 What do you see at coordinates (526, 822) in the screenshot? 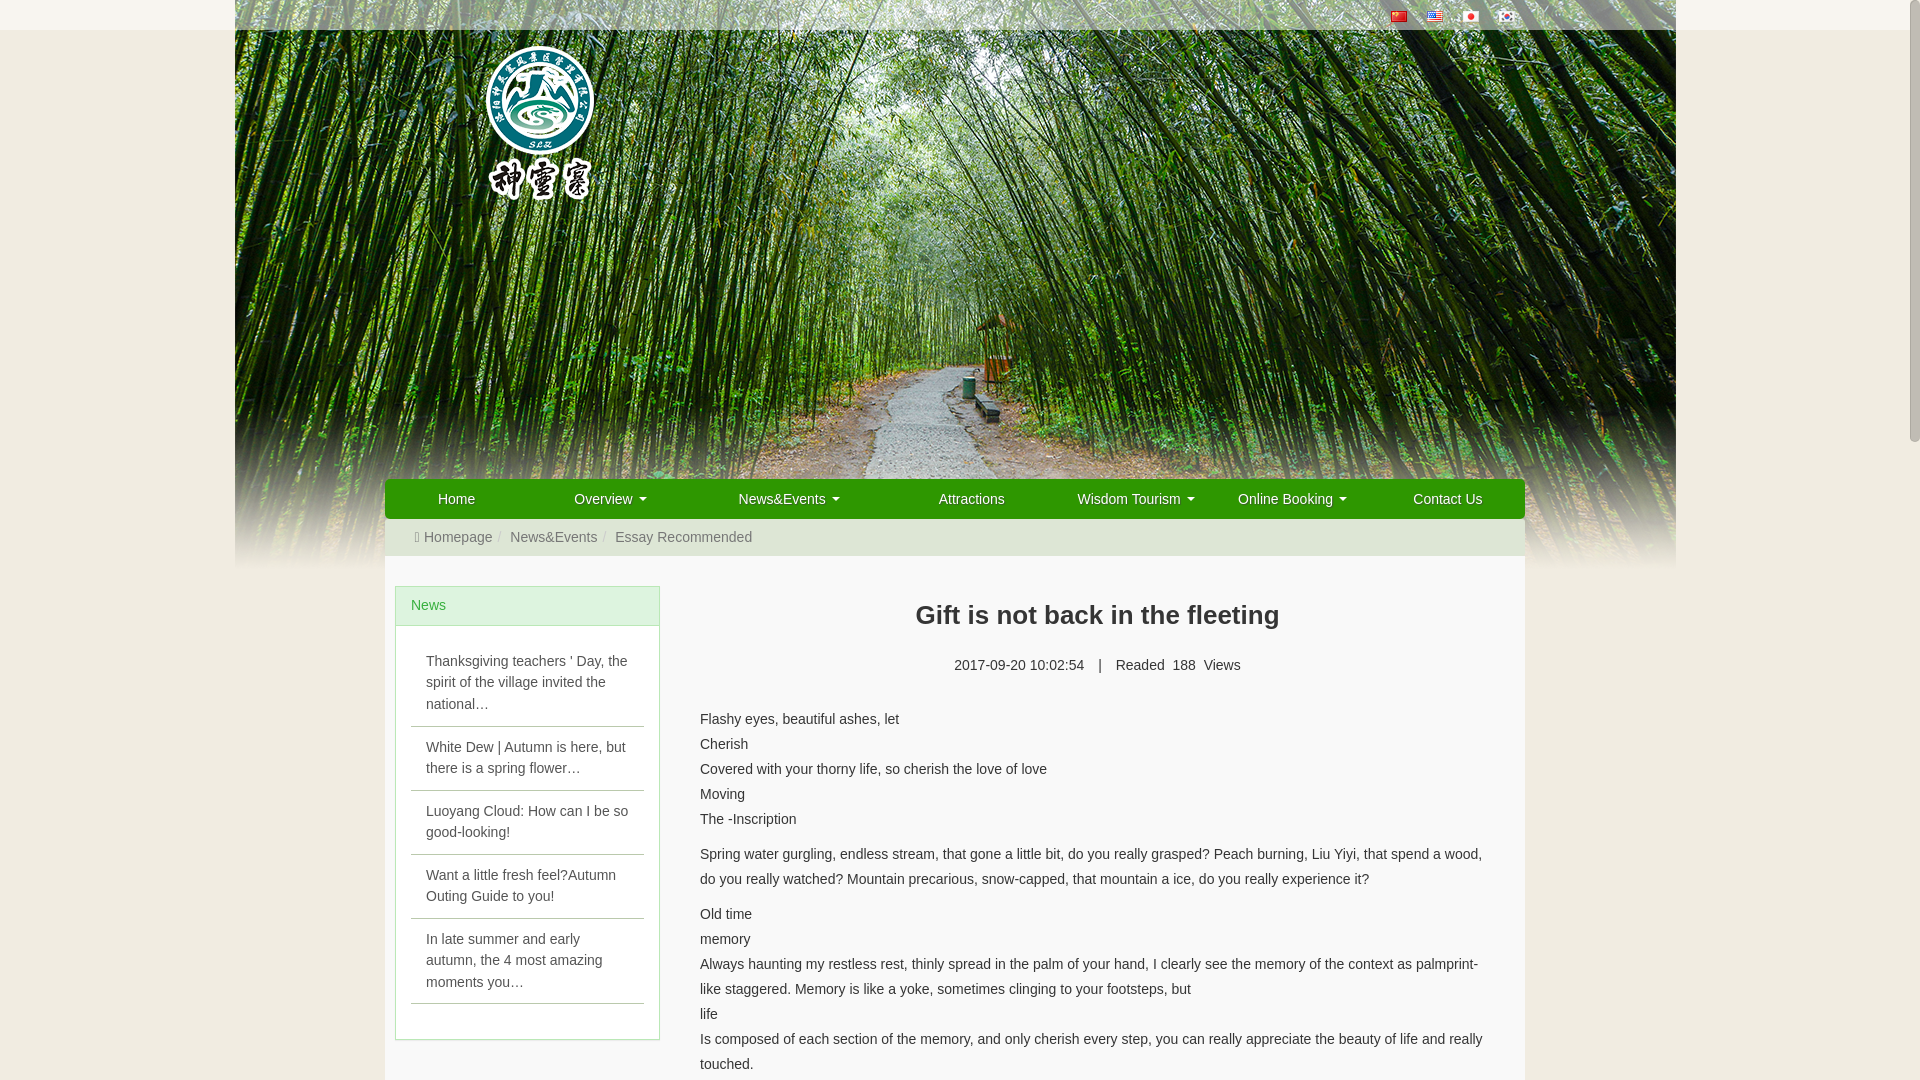
I see `Luoyang Cloud: How can I be so good-looking!` at bounding box center [526, 822].